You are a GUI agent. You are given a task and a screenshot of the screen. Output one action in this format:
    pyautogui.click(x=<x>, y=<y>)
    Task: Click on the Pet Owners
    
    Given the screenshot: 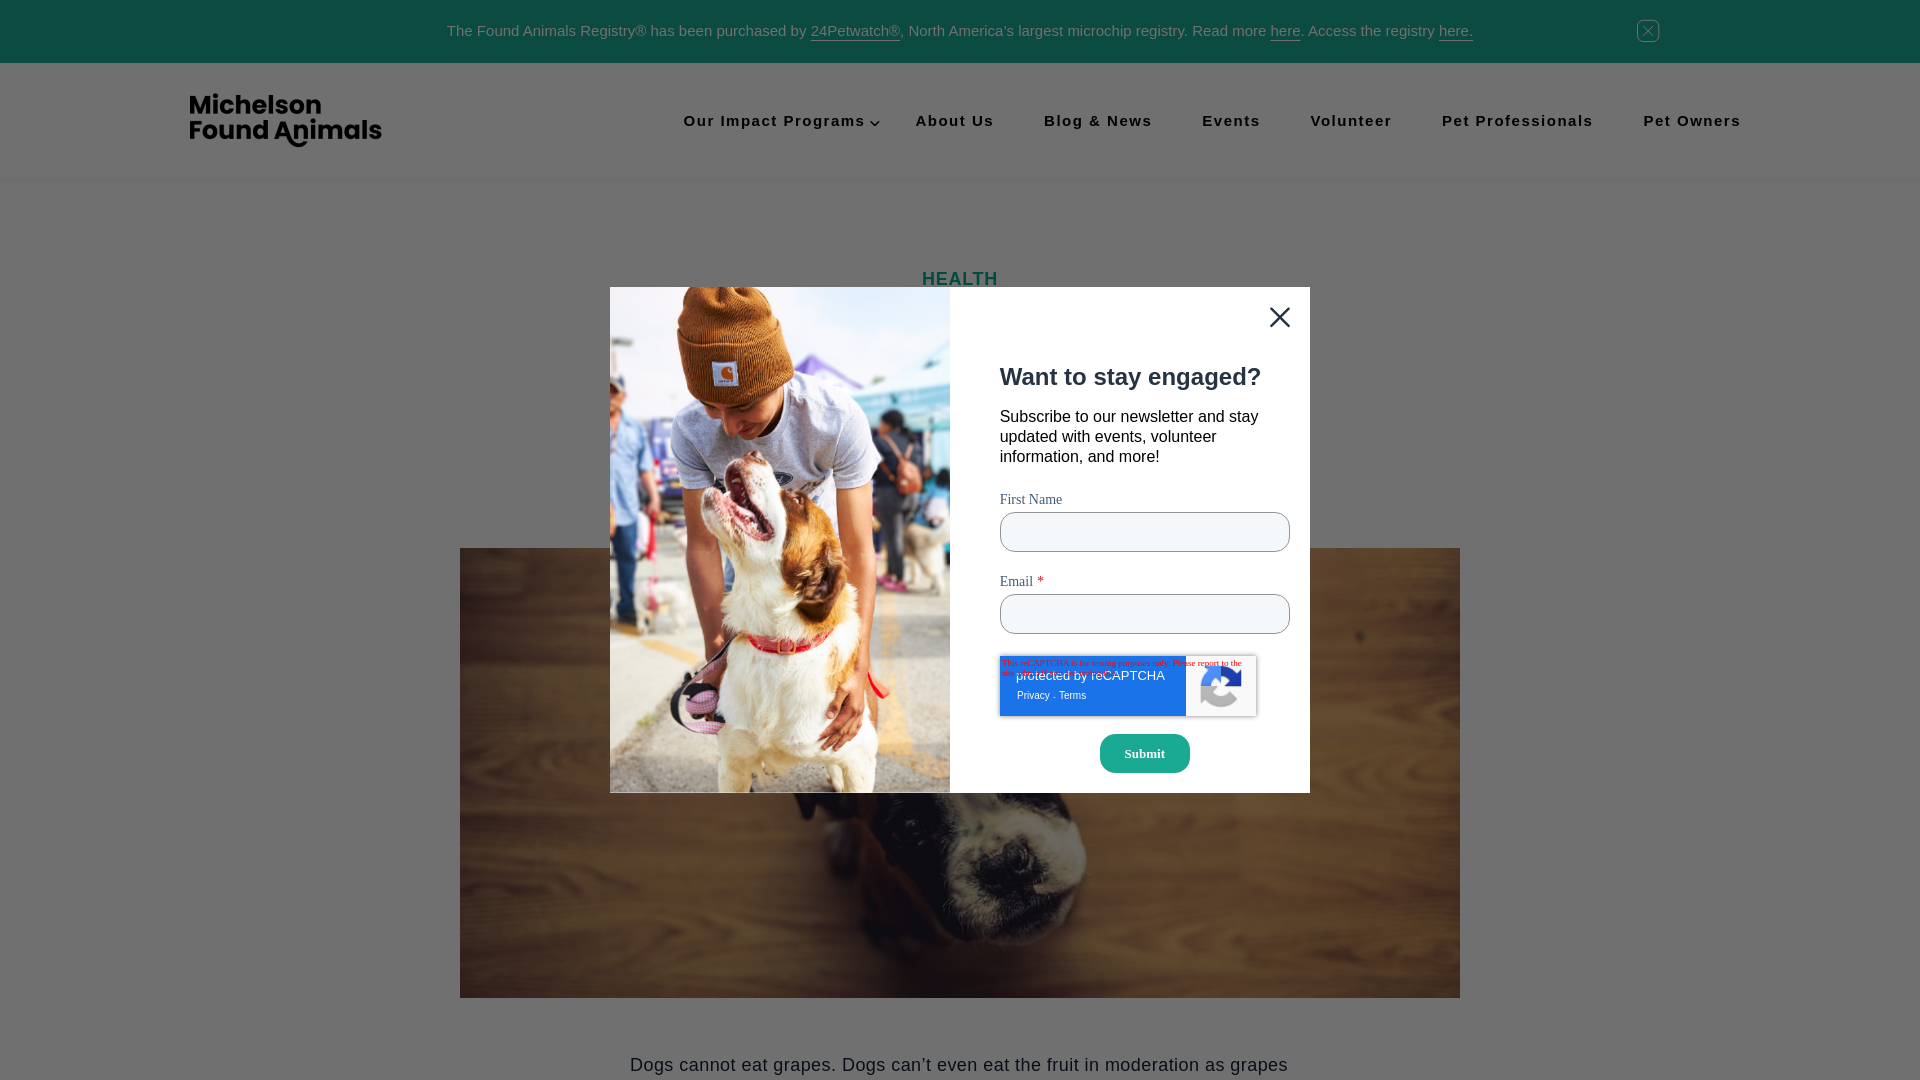 What is the action you would take?
    pyautogui.click(x=1692, y=120)
    